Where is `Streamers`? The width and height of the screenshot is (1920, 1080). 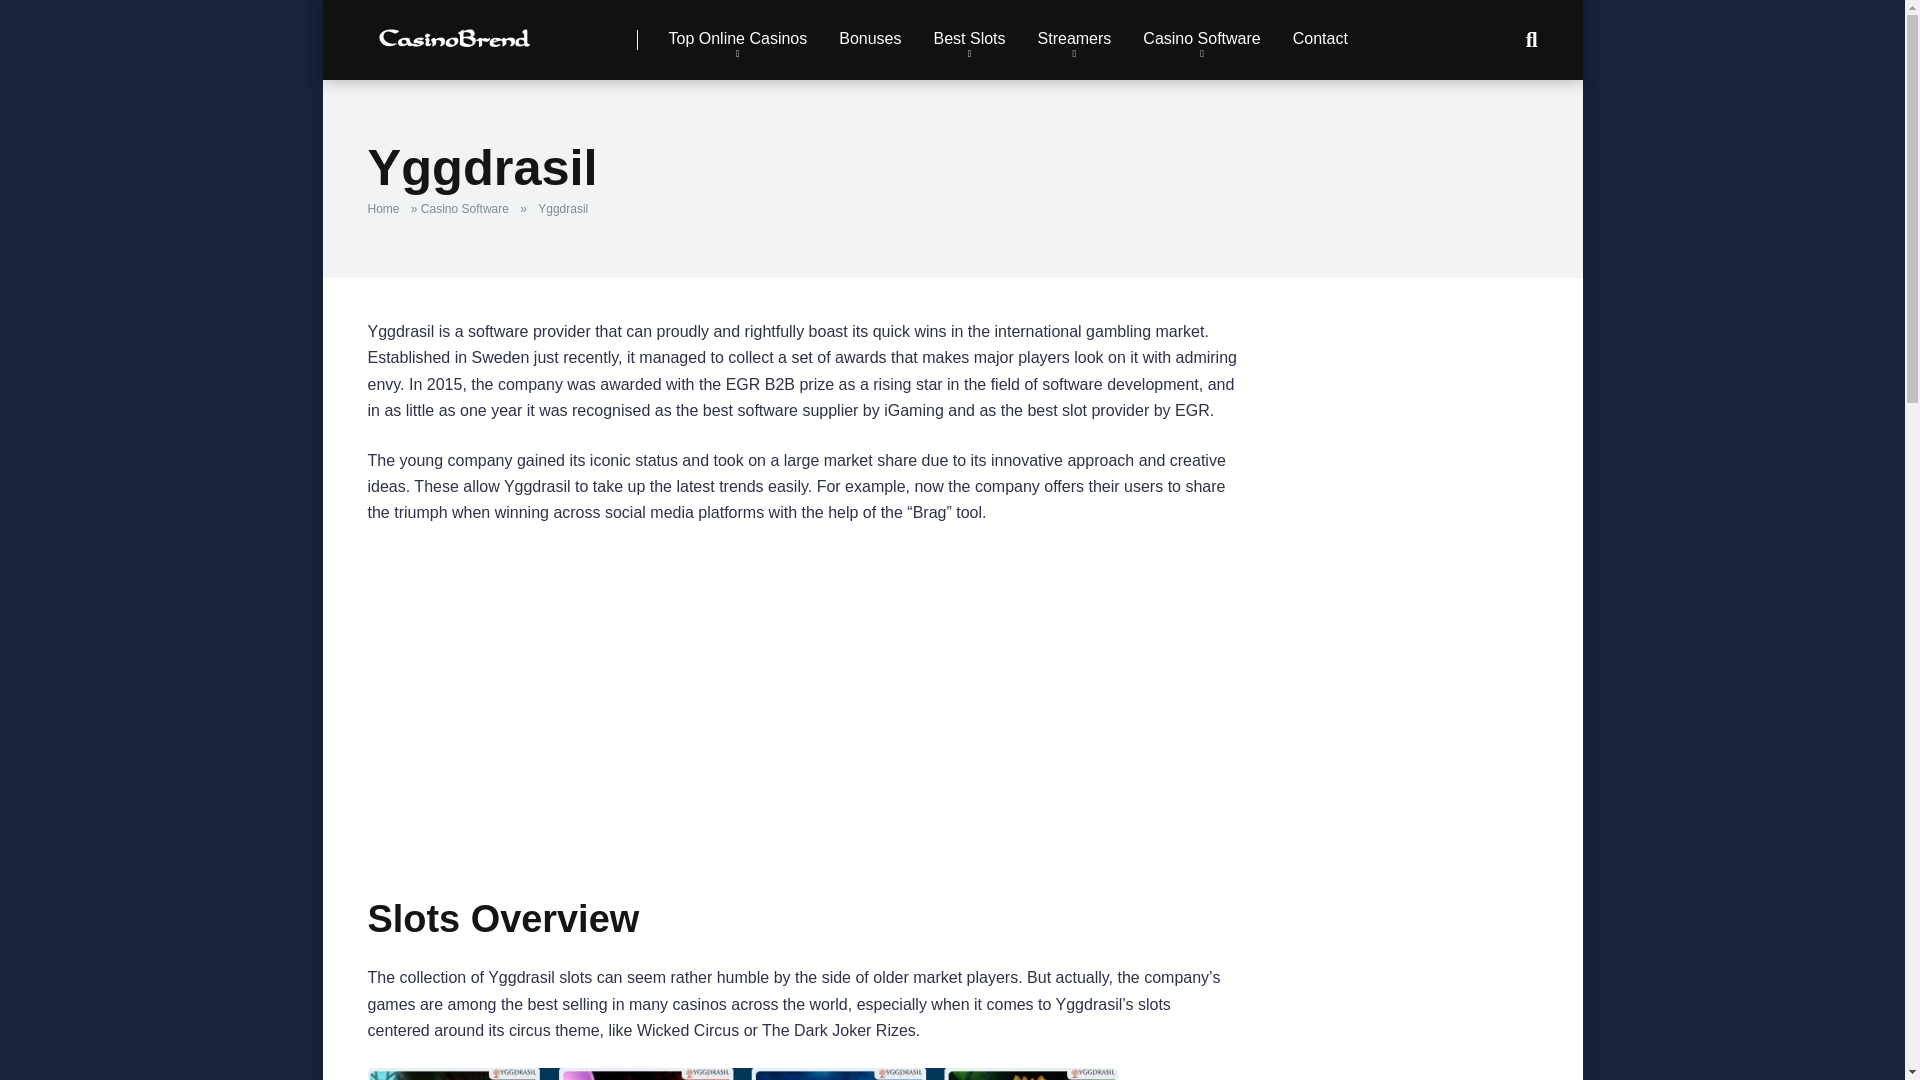
Streamers is located at coordinates (1074, 40).